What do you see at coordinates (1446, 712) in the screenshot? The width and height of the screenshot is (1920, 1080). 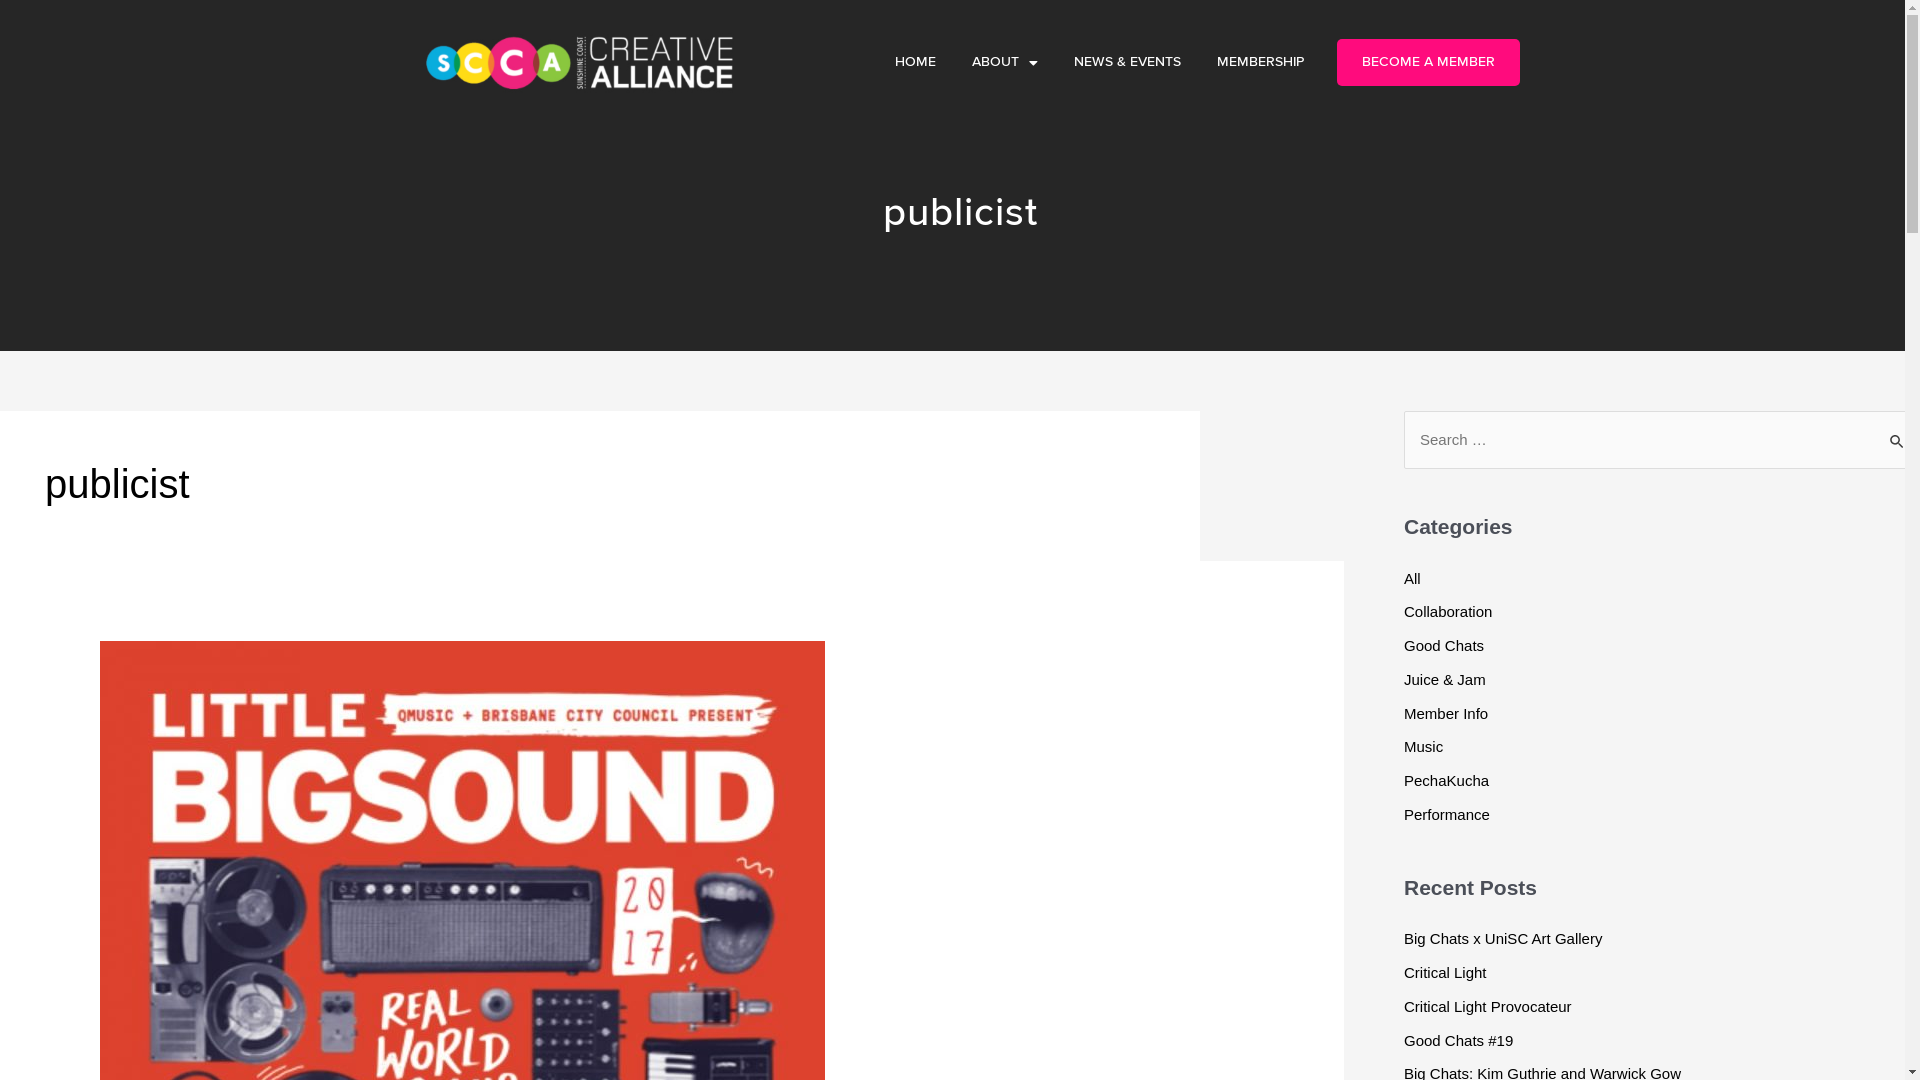 I see `Member Info` at bounding box center [1446, 712].